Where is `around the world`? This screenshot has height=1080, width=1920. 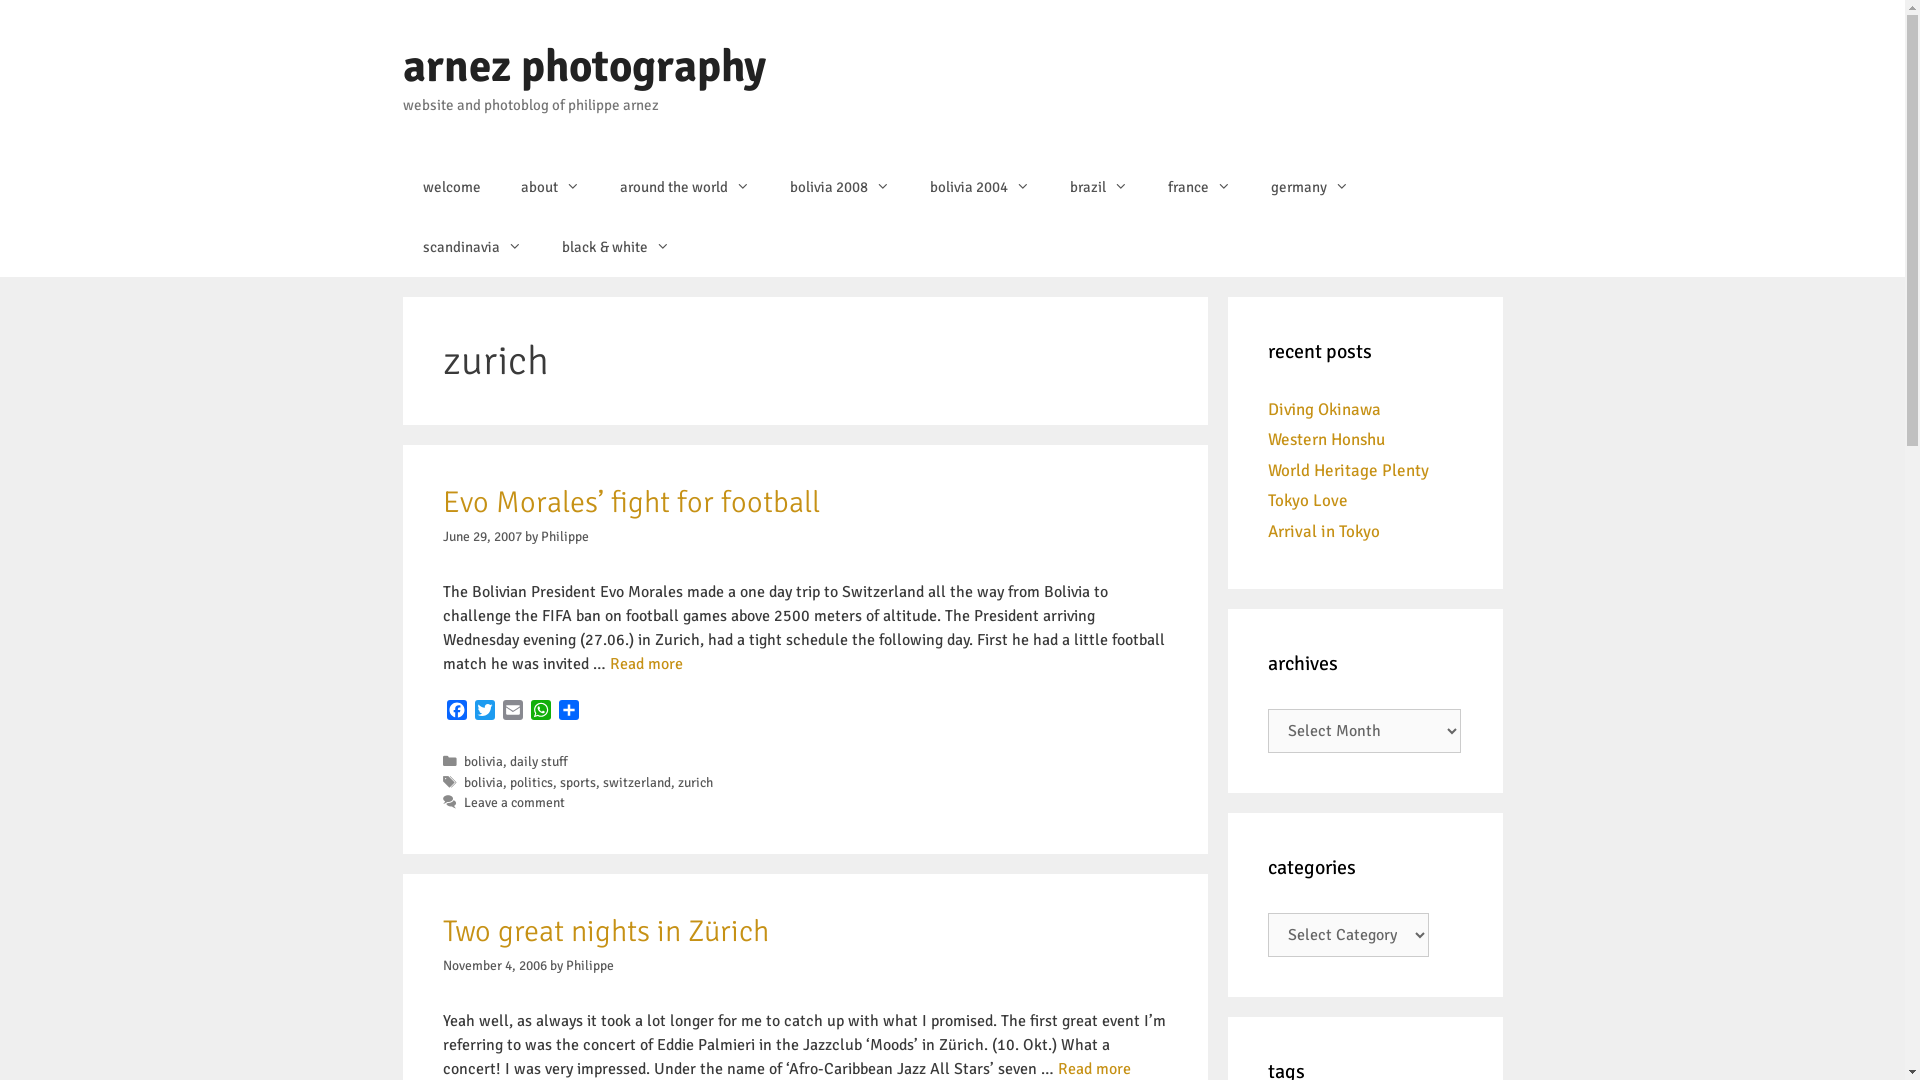
around the world is located at coordinates (685, 186).